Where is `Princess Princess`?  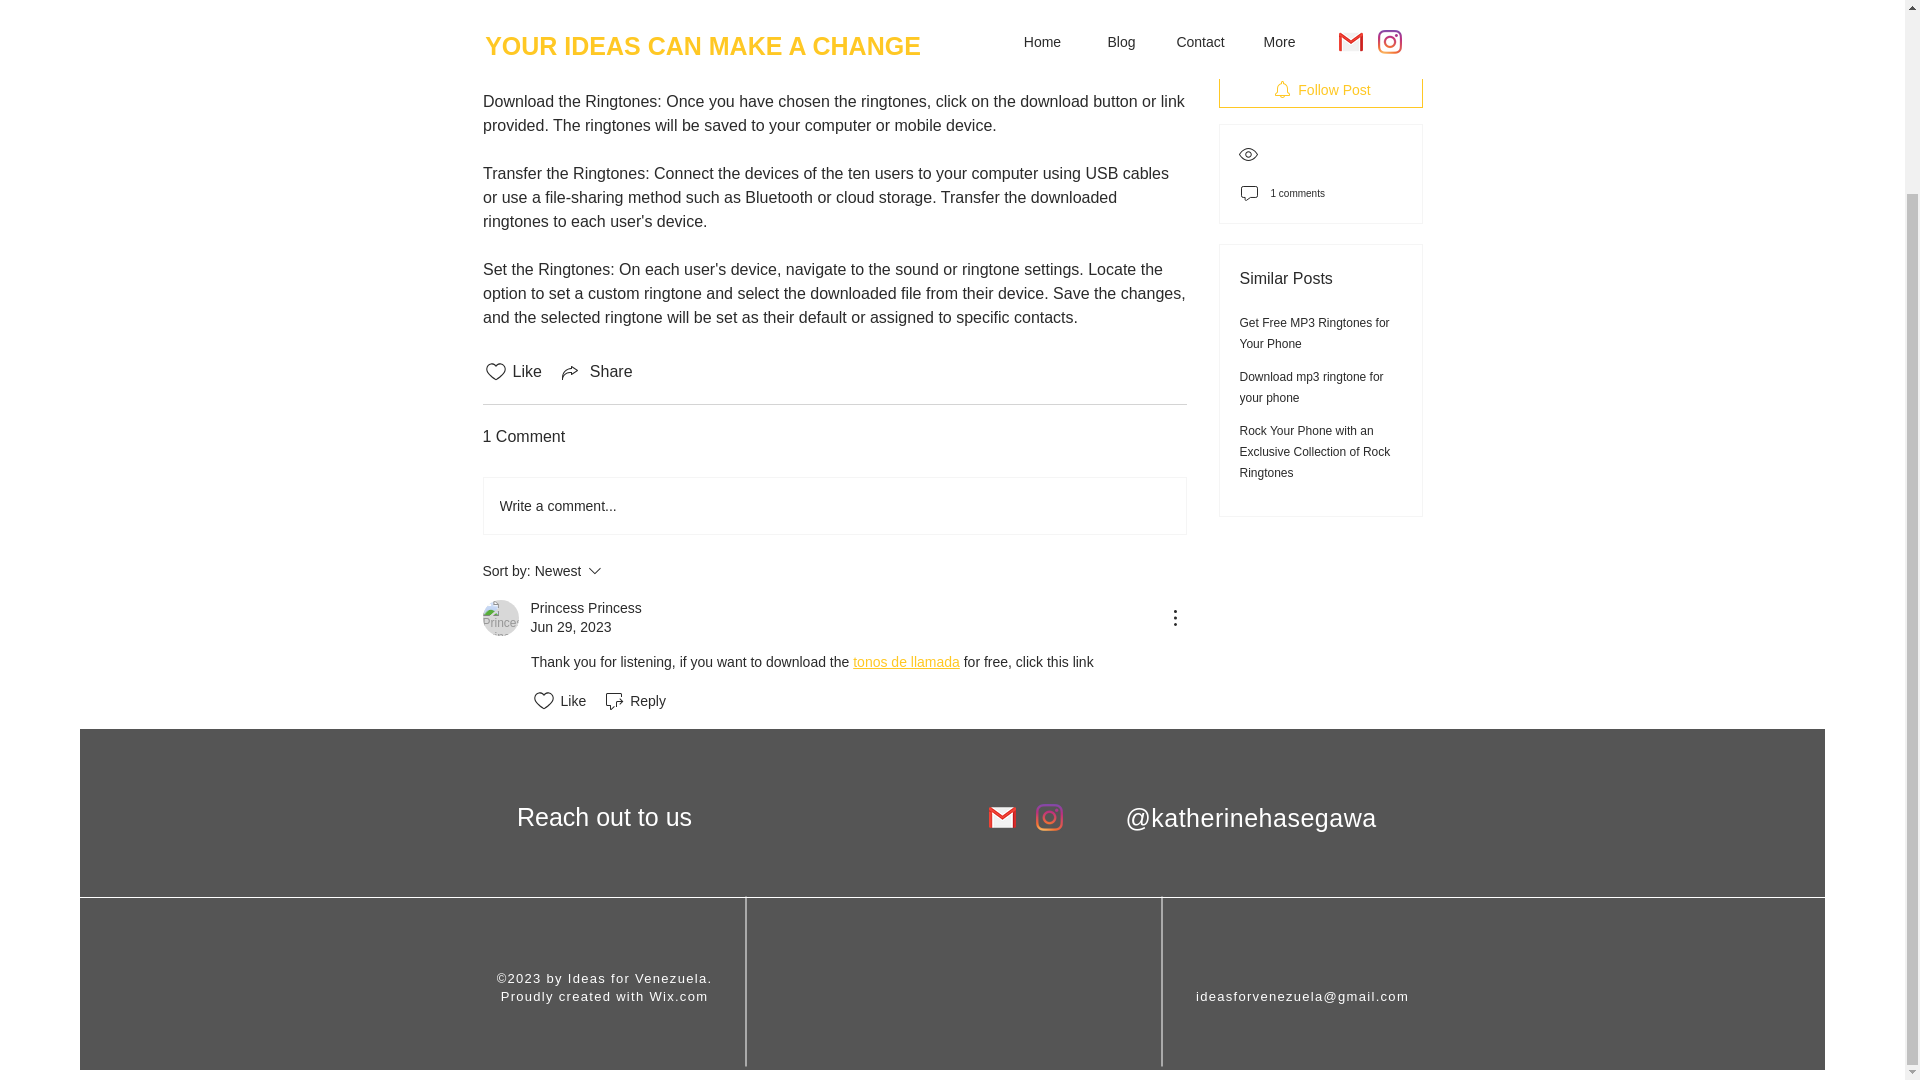
Princess Princess is located at coordinates (906, 662).